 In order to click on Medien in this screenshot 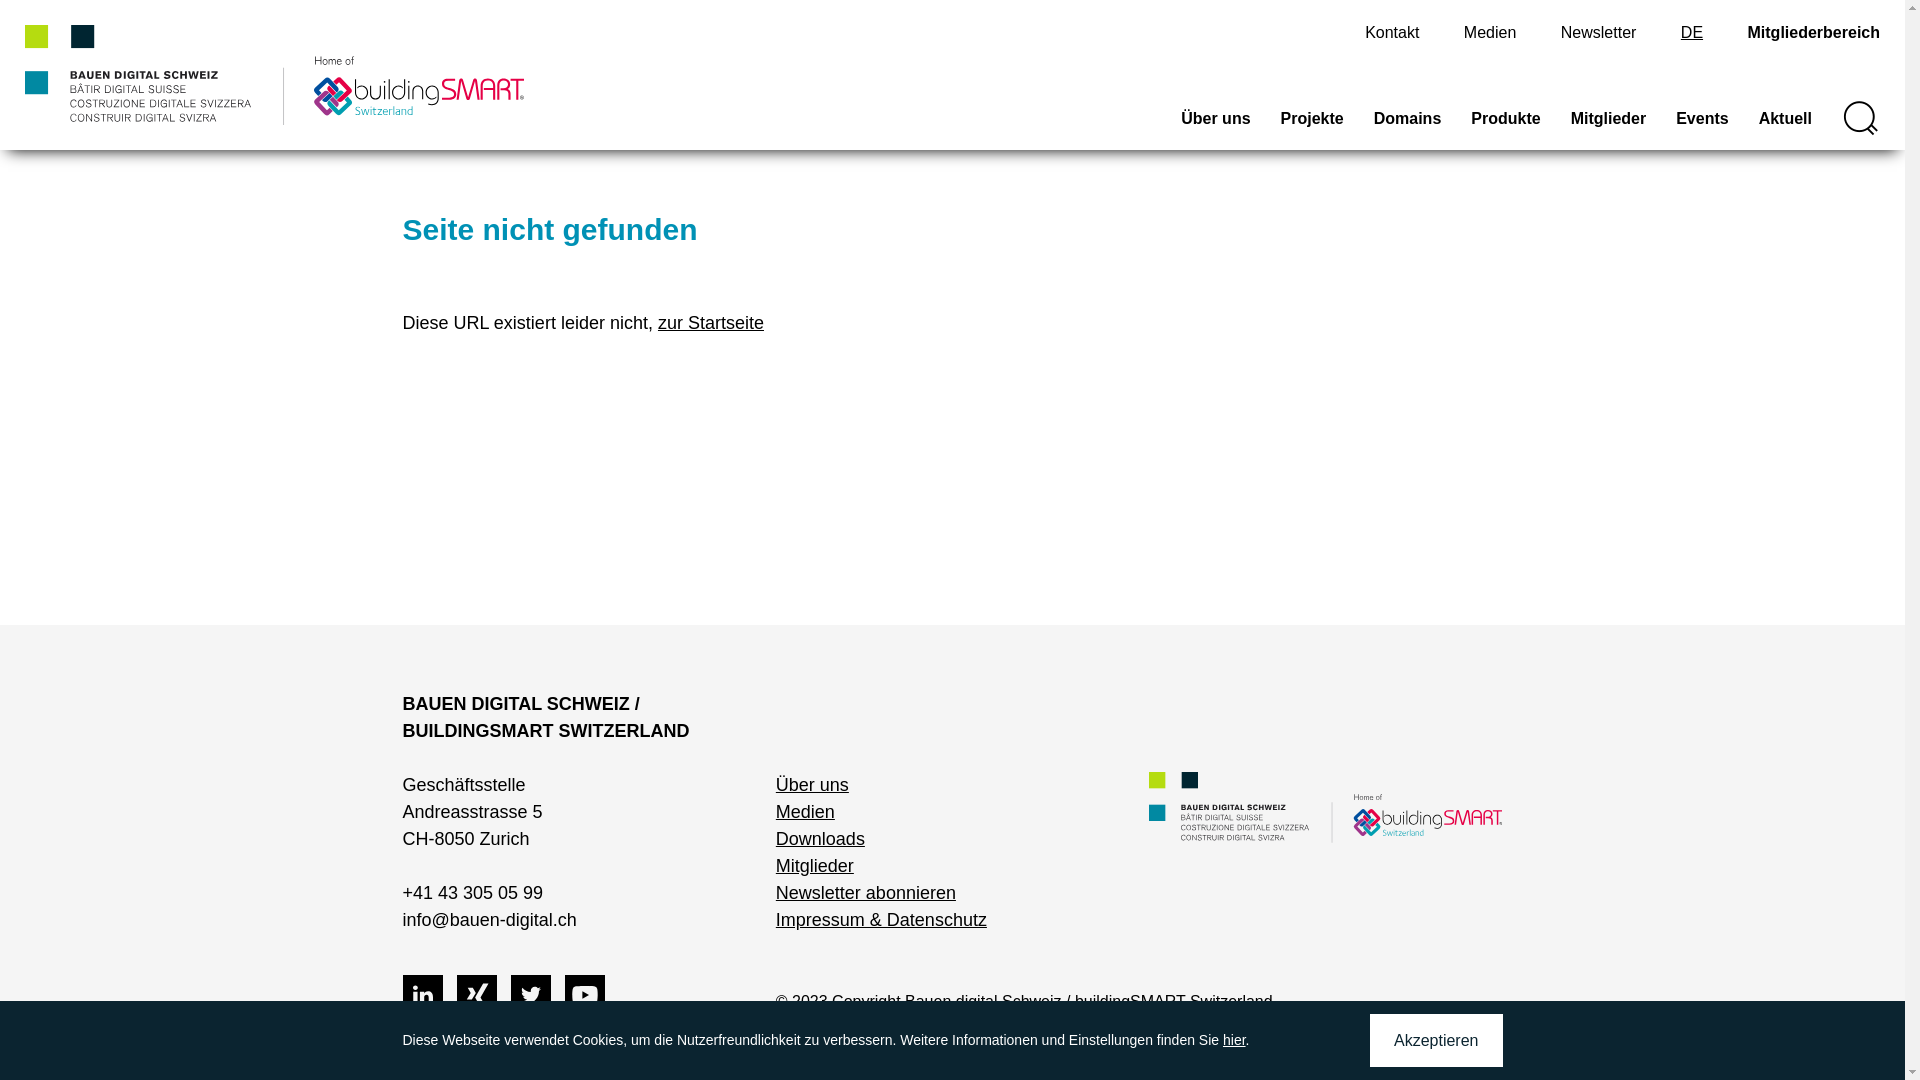, I will do `click(806, 812)`.